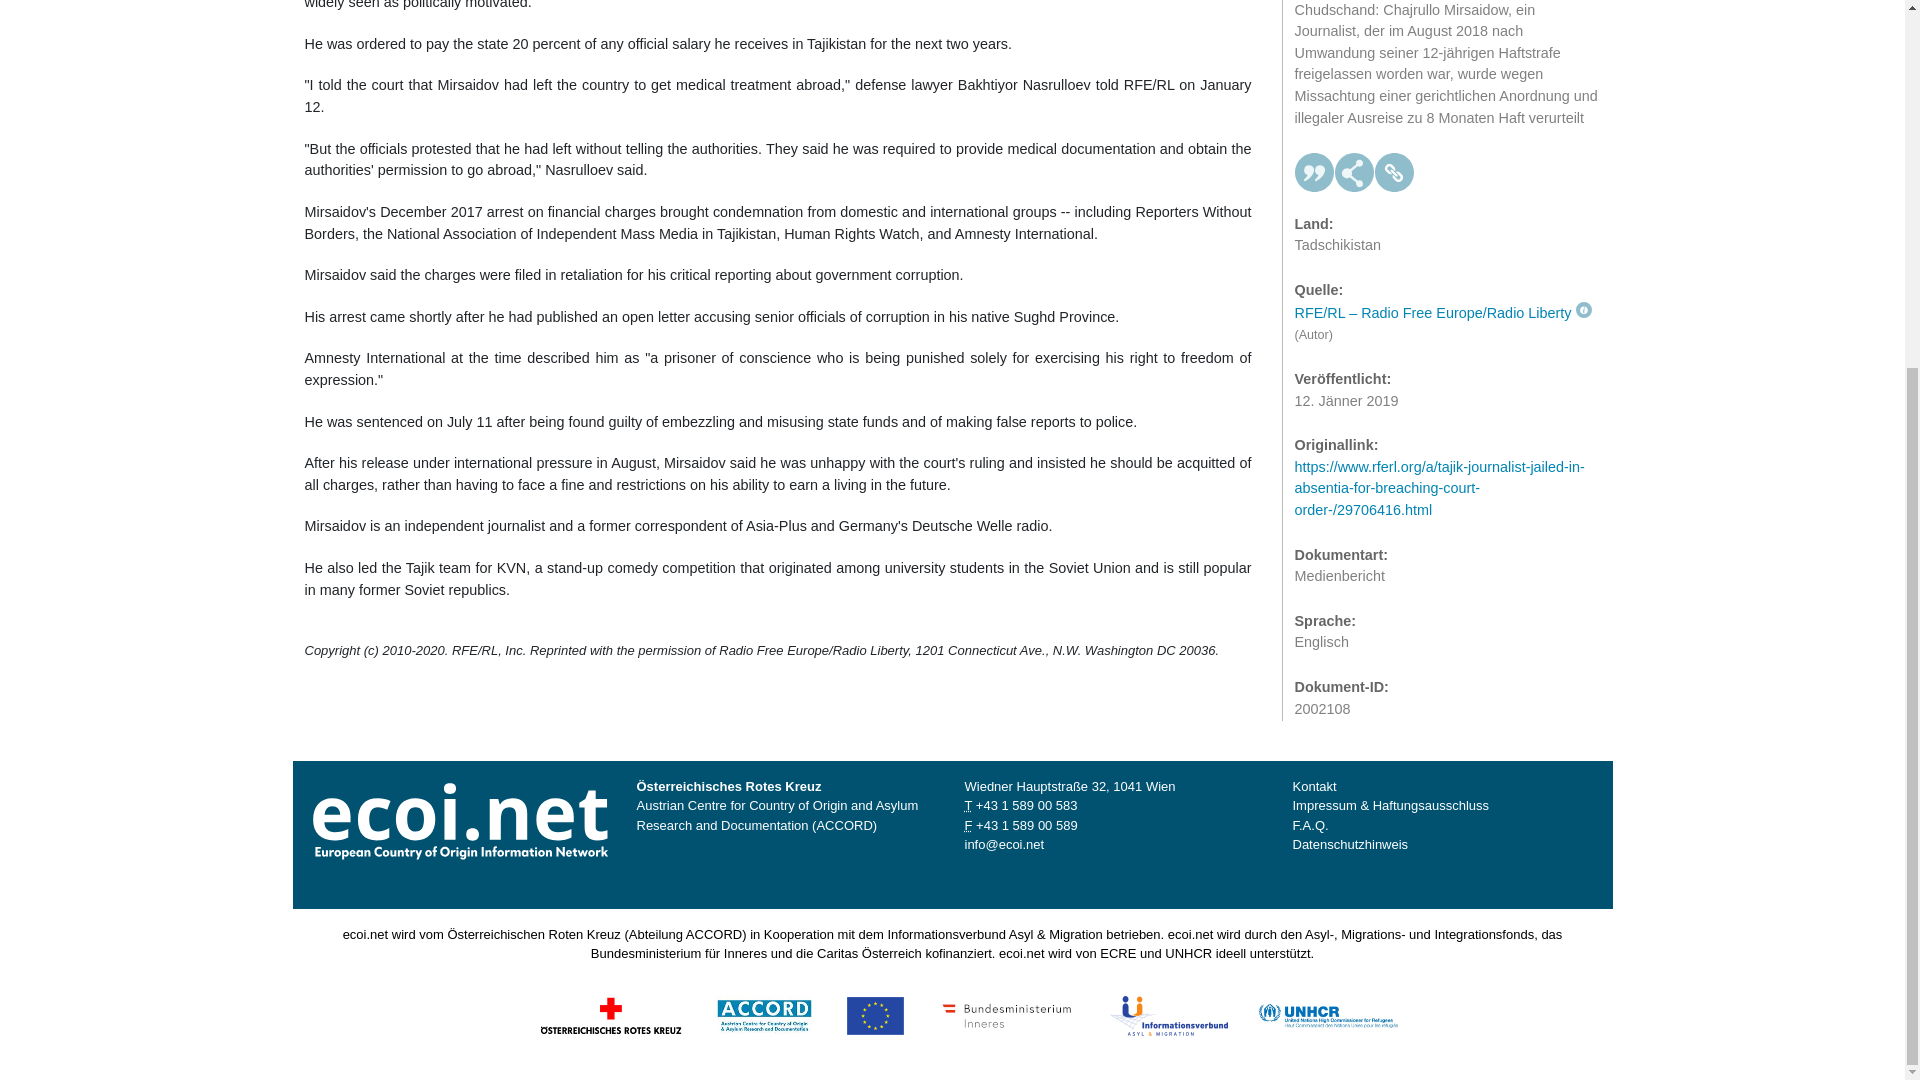 The image size is (1920, 1080). Describe the element at coordinates (1026, 806) in the screenshot. I see `Telefon` at that location.